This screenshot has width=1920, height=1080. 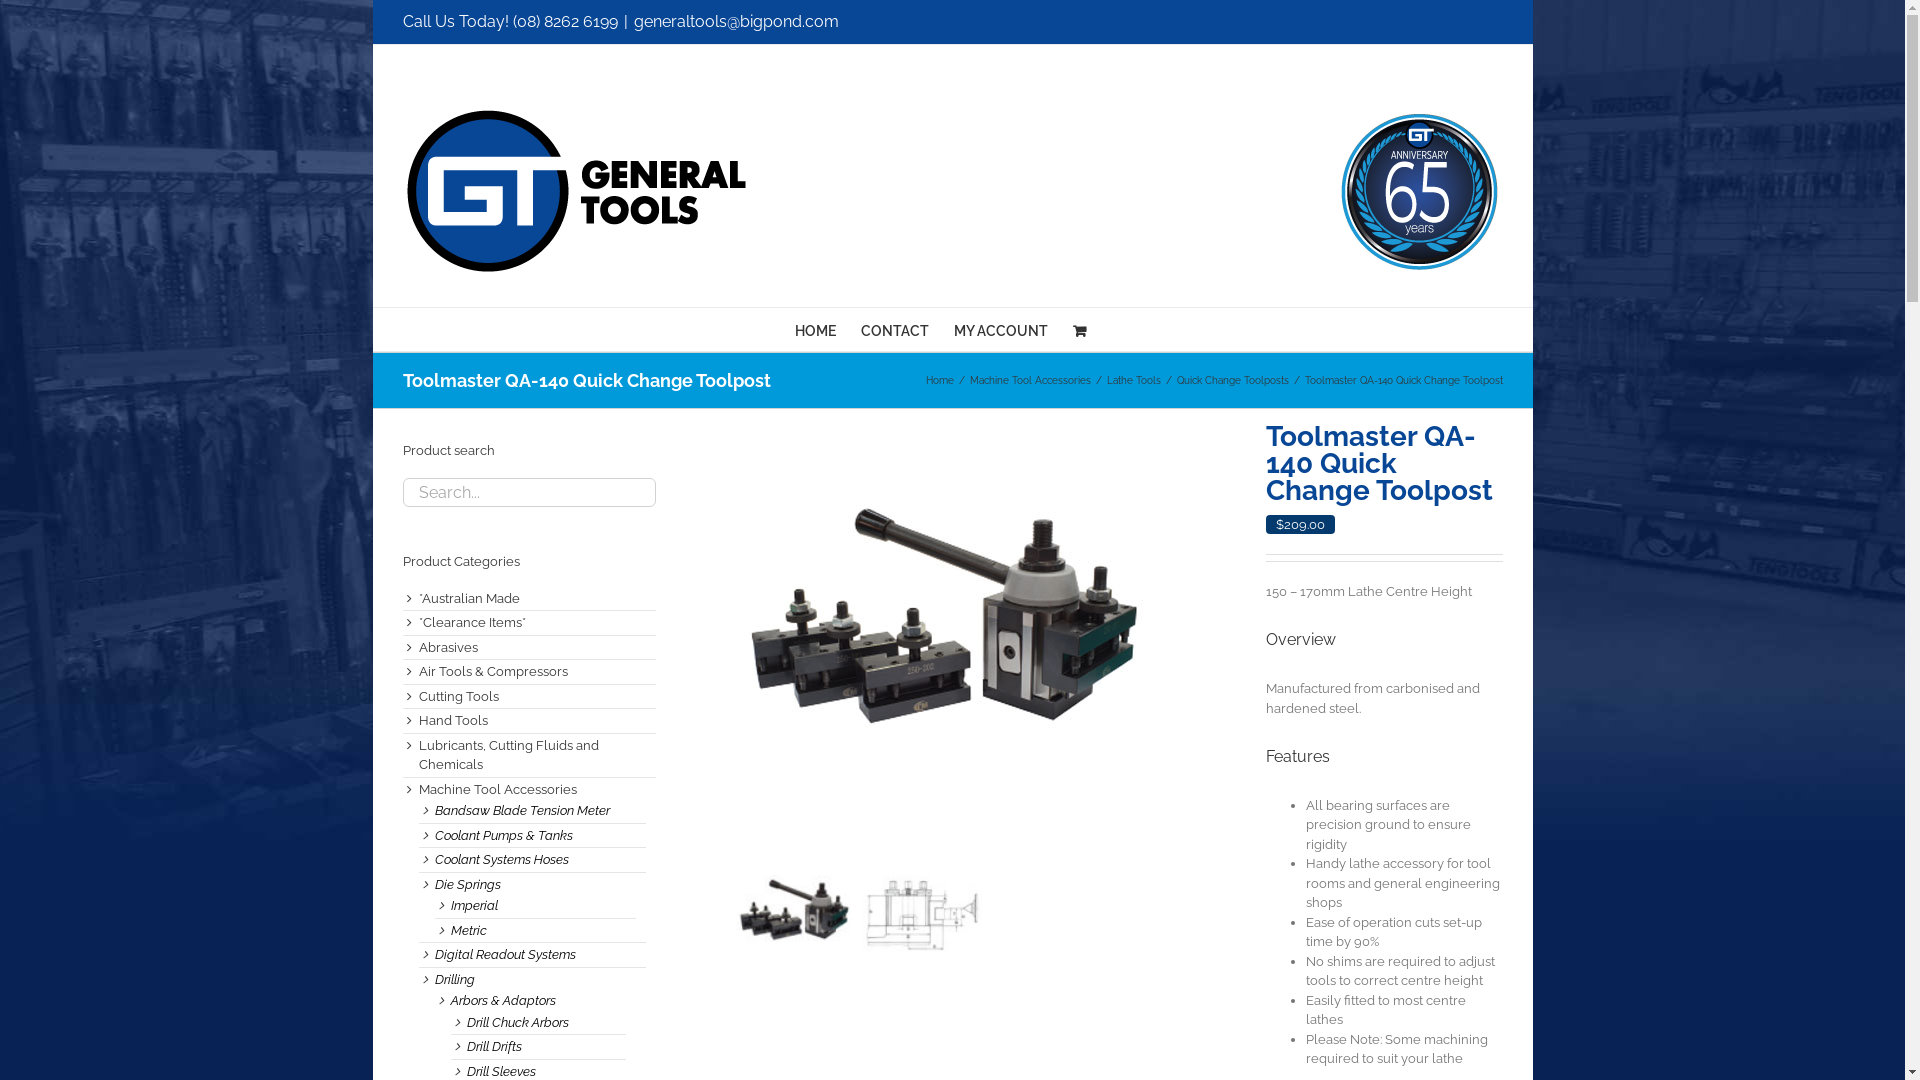 I want to click on Drill Sleeves, so click(x=500, y=1072).